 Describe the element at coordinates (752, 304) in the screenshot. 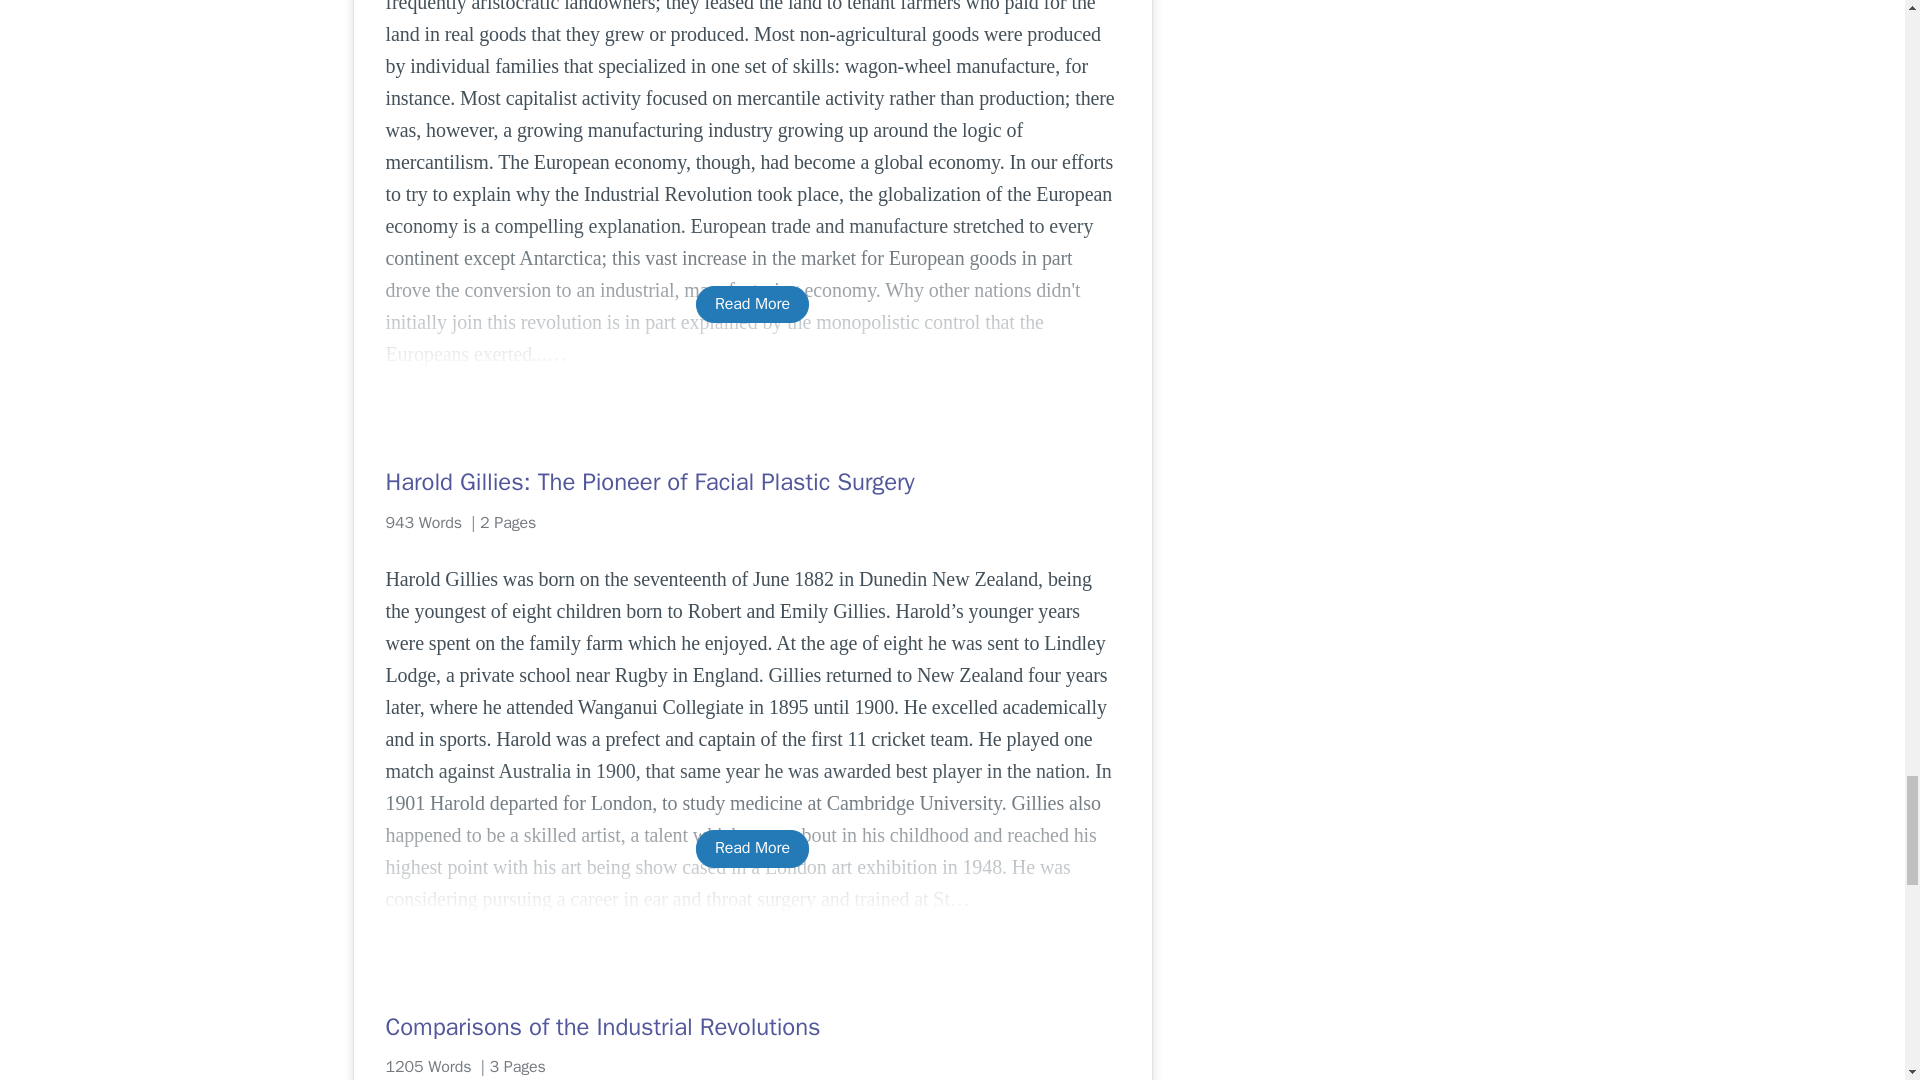

I see `Read More` at that location.